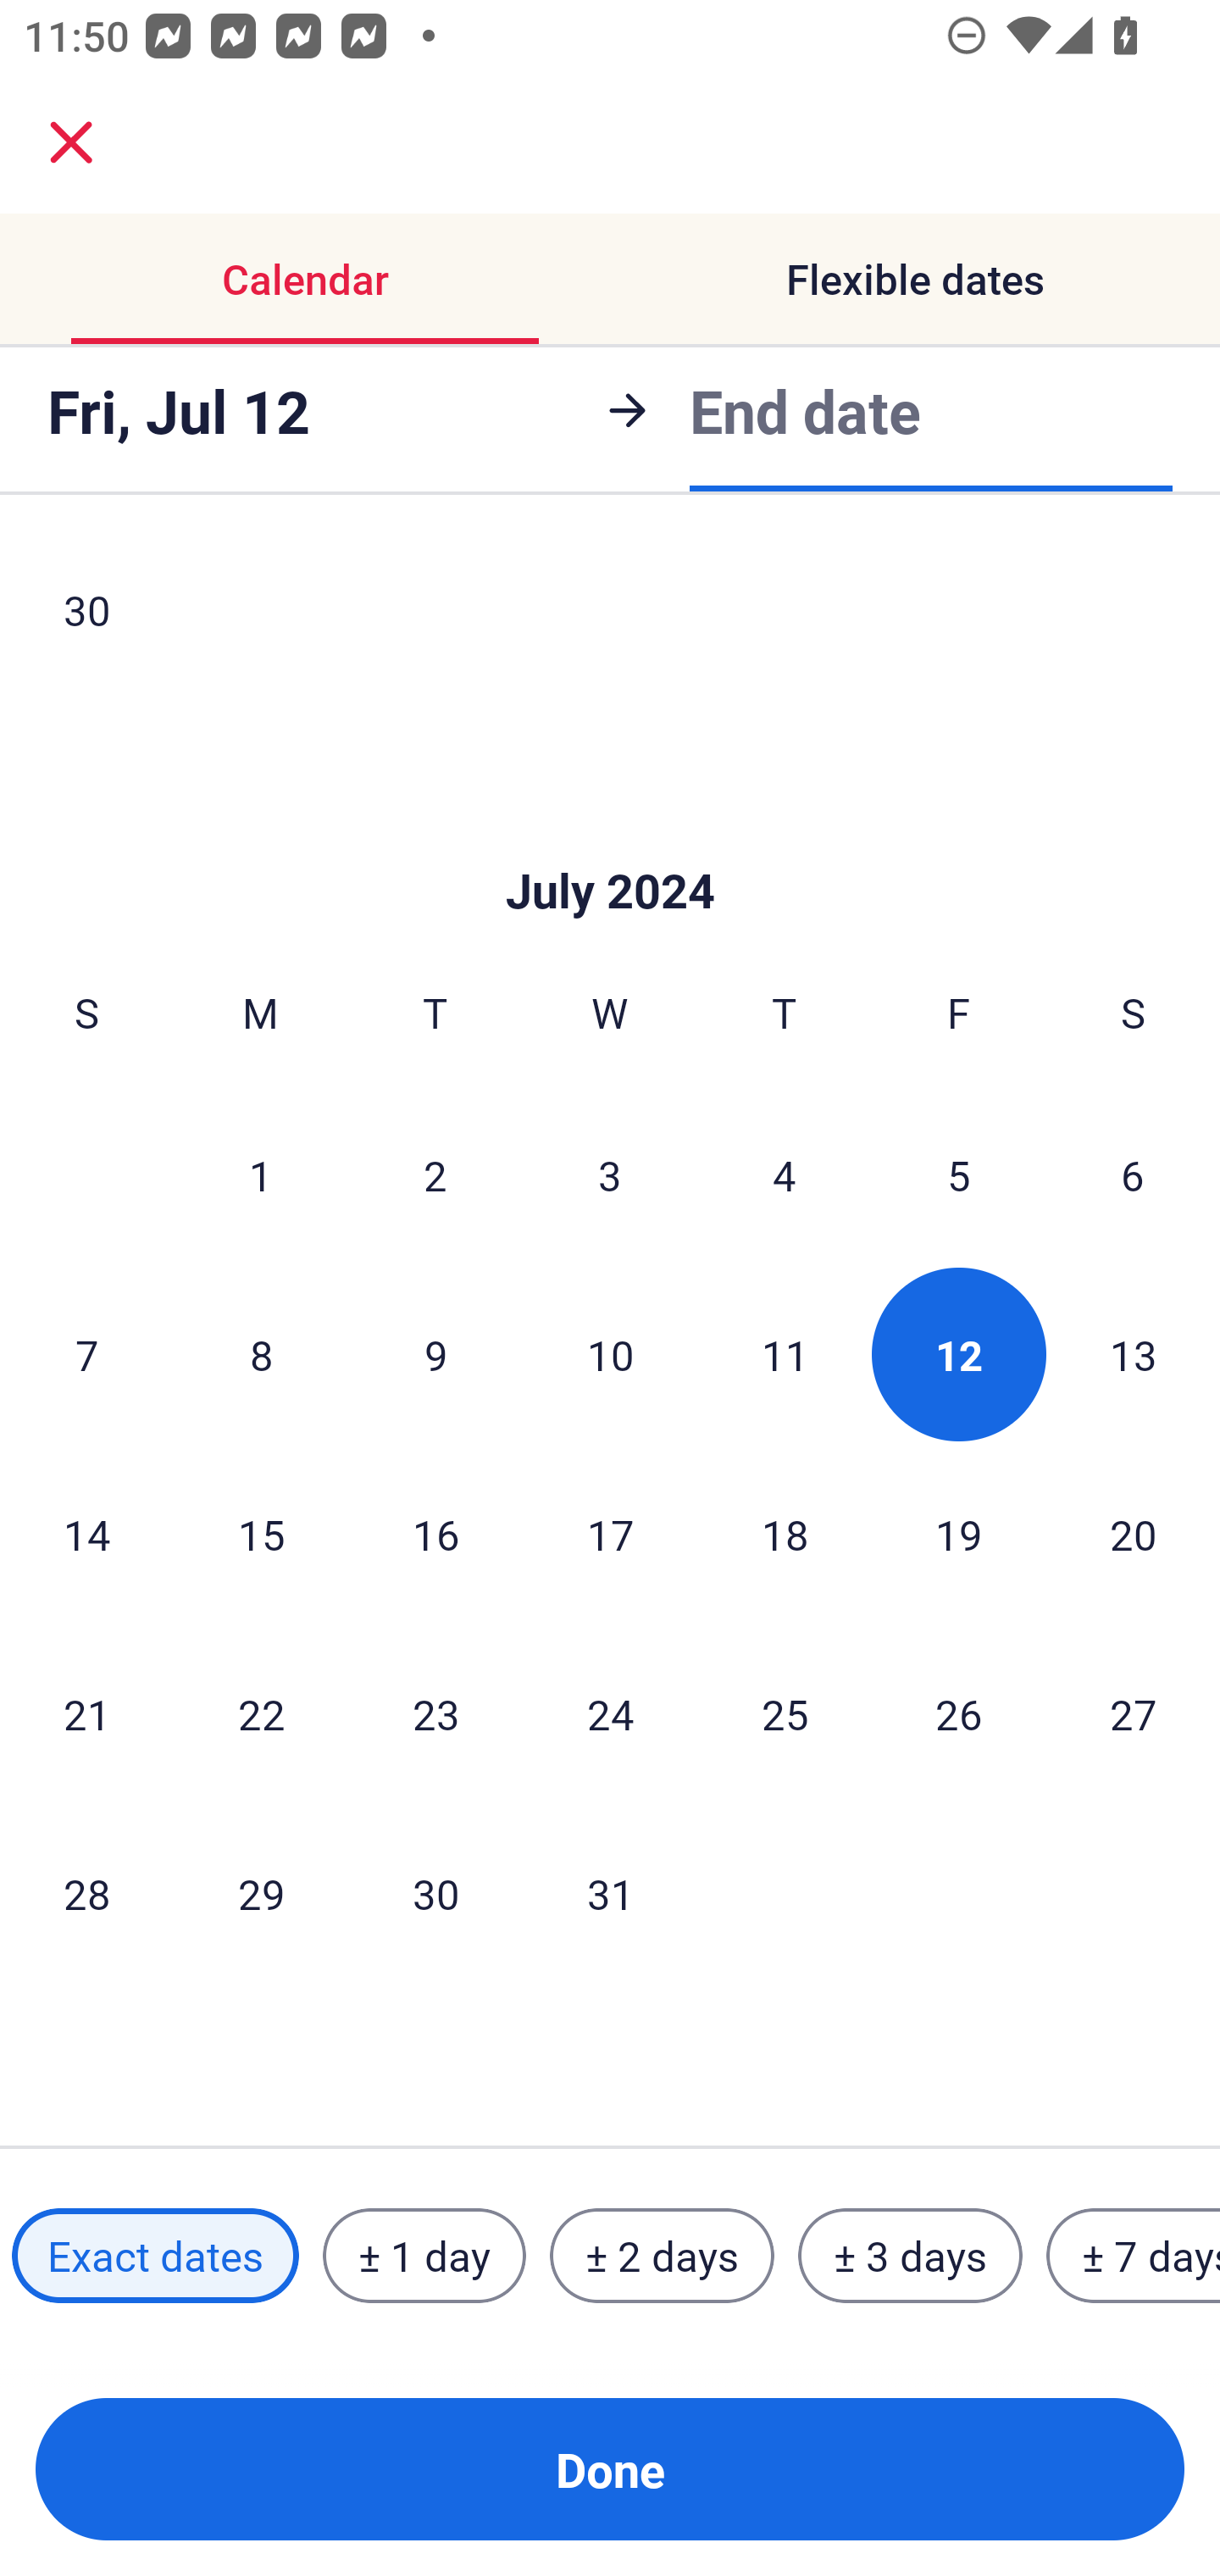  What do you see at coordinates (915, 280) in the screenshot?
I see `Flexible dates` at bounding box center [915, 280].